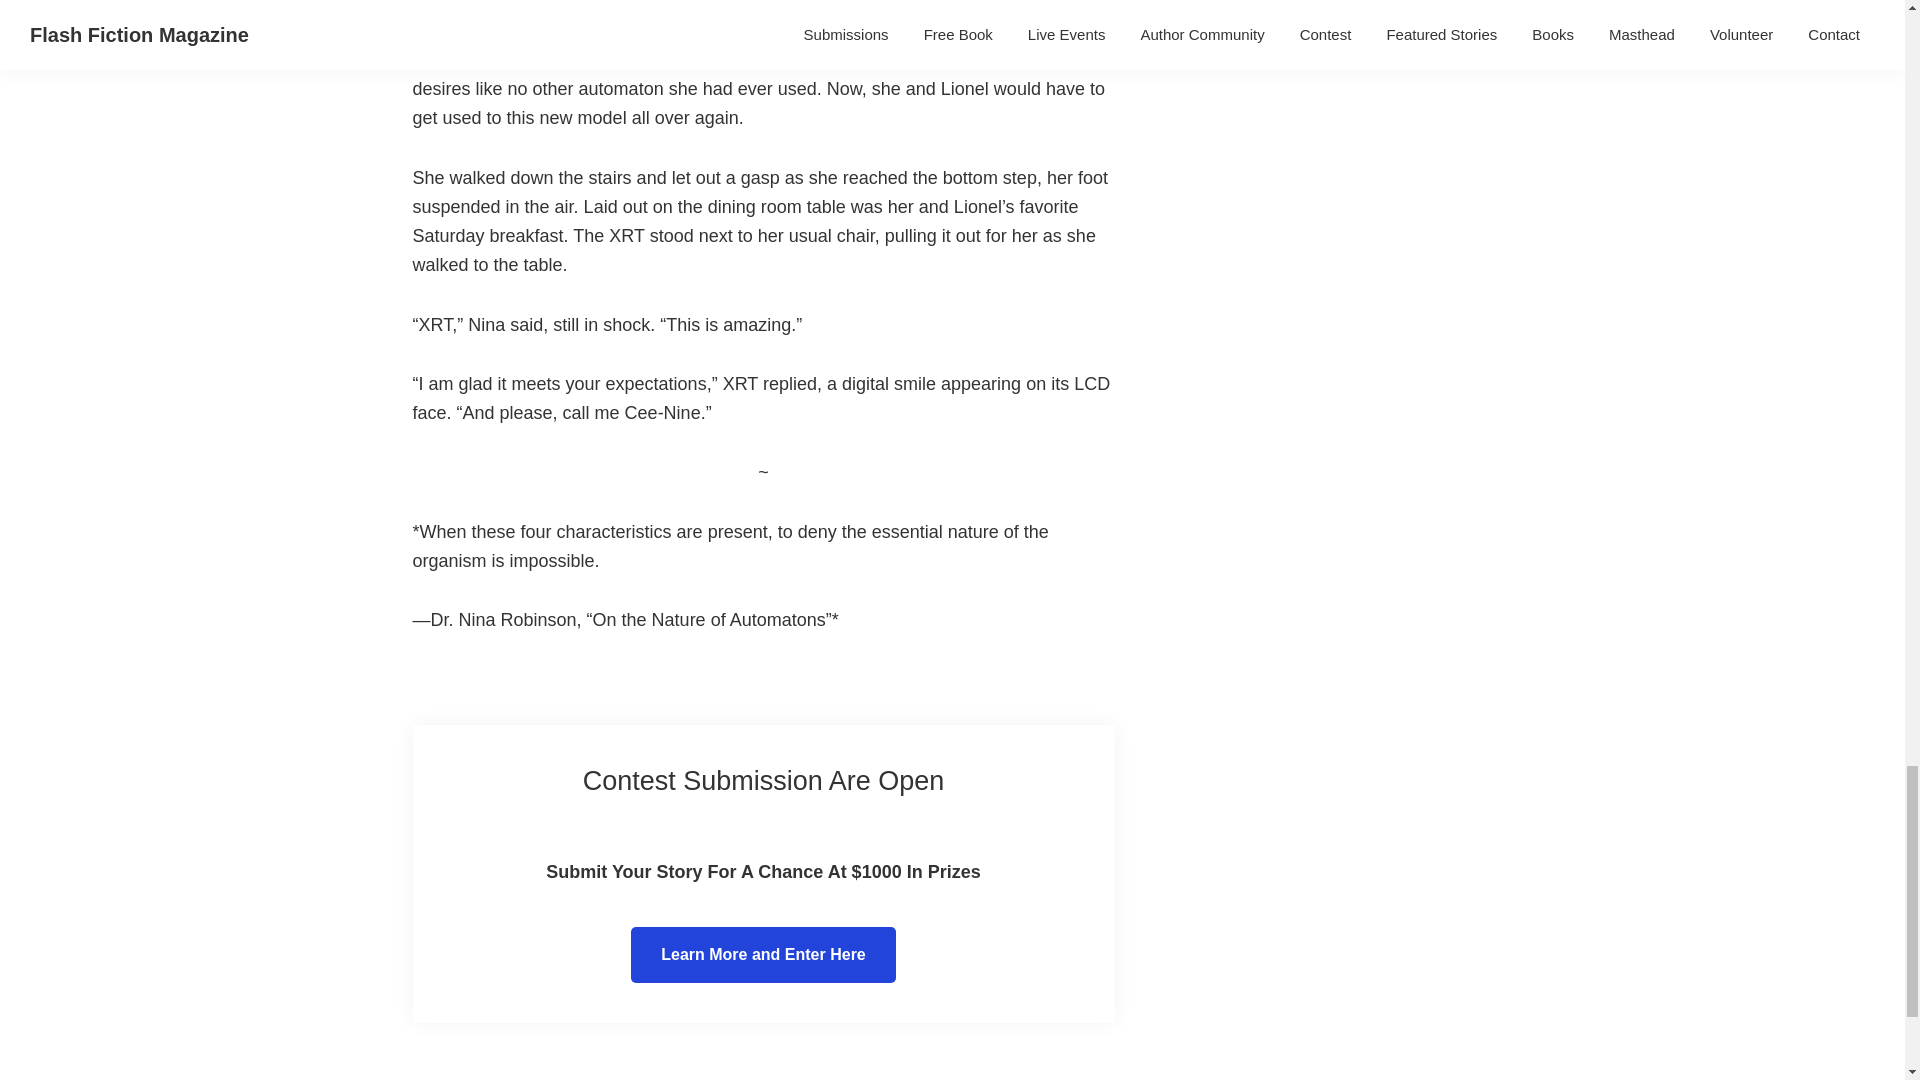  Describe the element at coordinates (764, 954) in the screenshot. I see `Learn More and Enter Here` at that location.